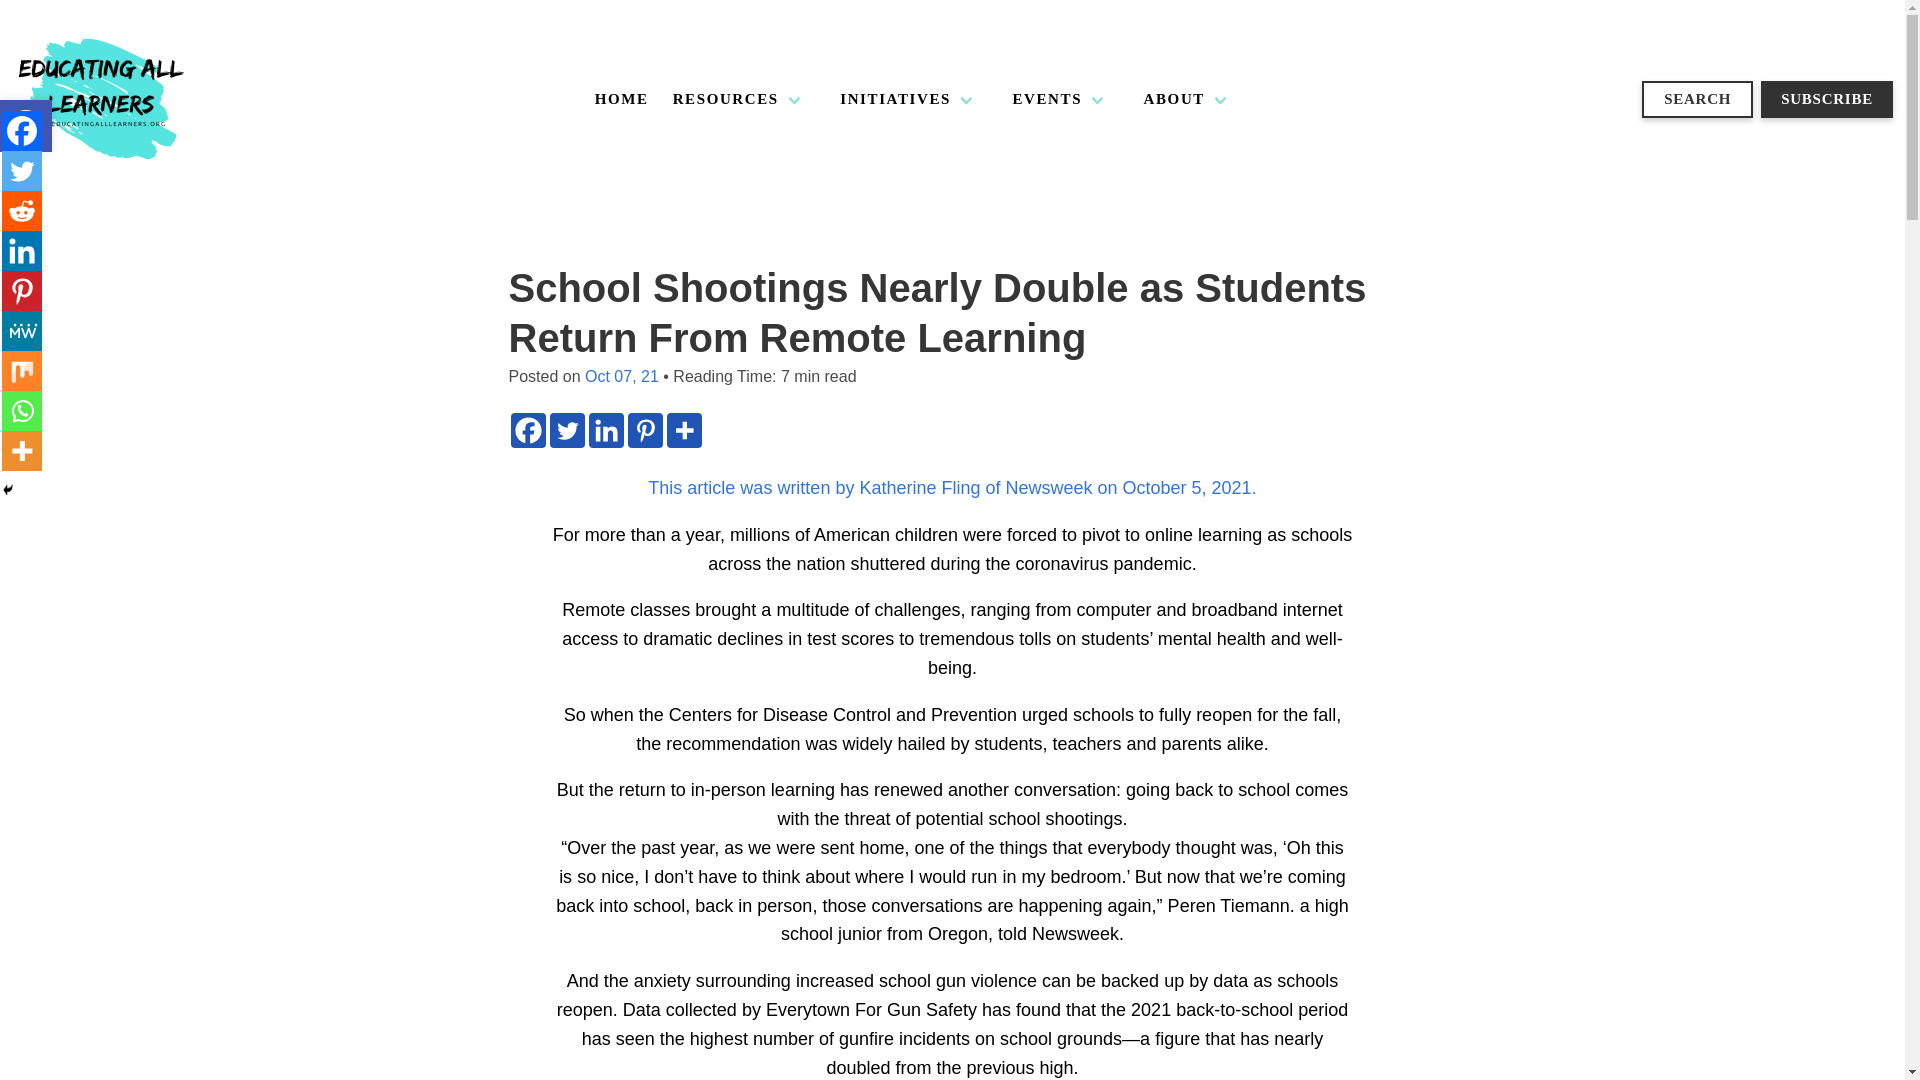 Image resolution: width=1920 pixels, height=1080 pixels. What do you see at coordinates (908, 99) in the screenshot?
I see `INITIATIVES` at bounding box center [908, 99].